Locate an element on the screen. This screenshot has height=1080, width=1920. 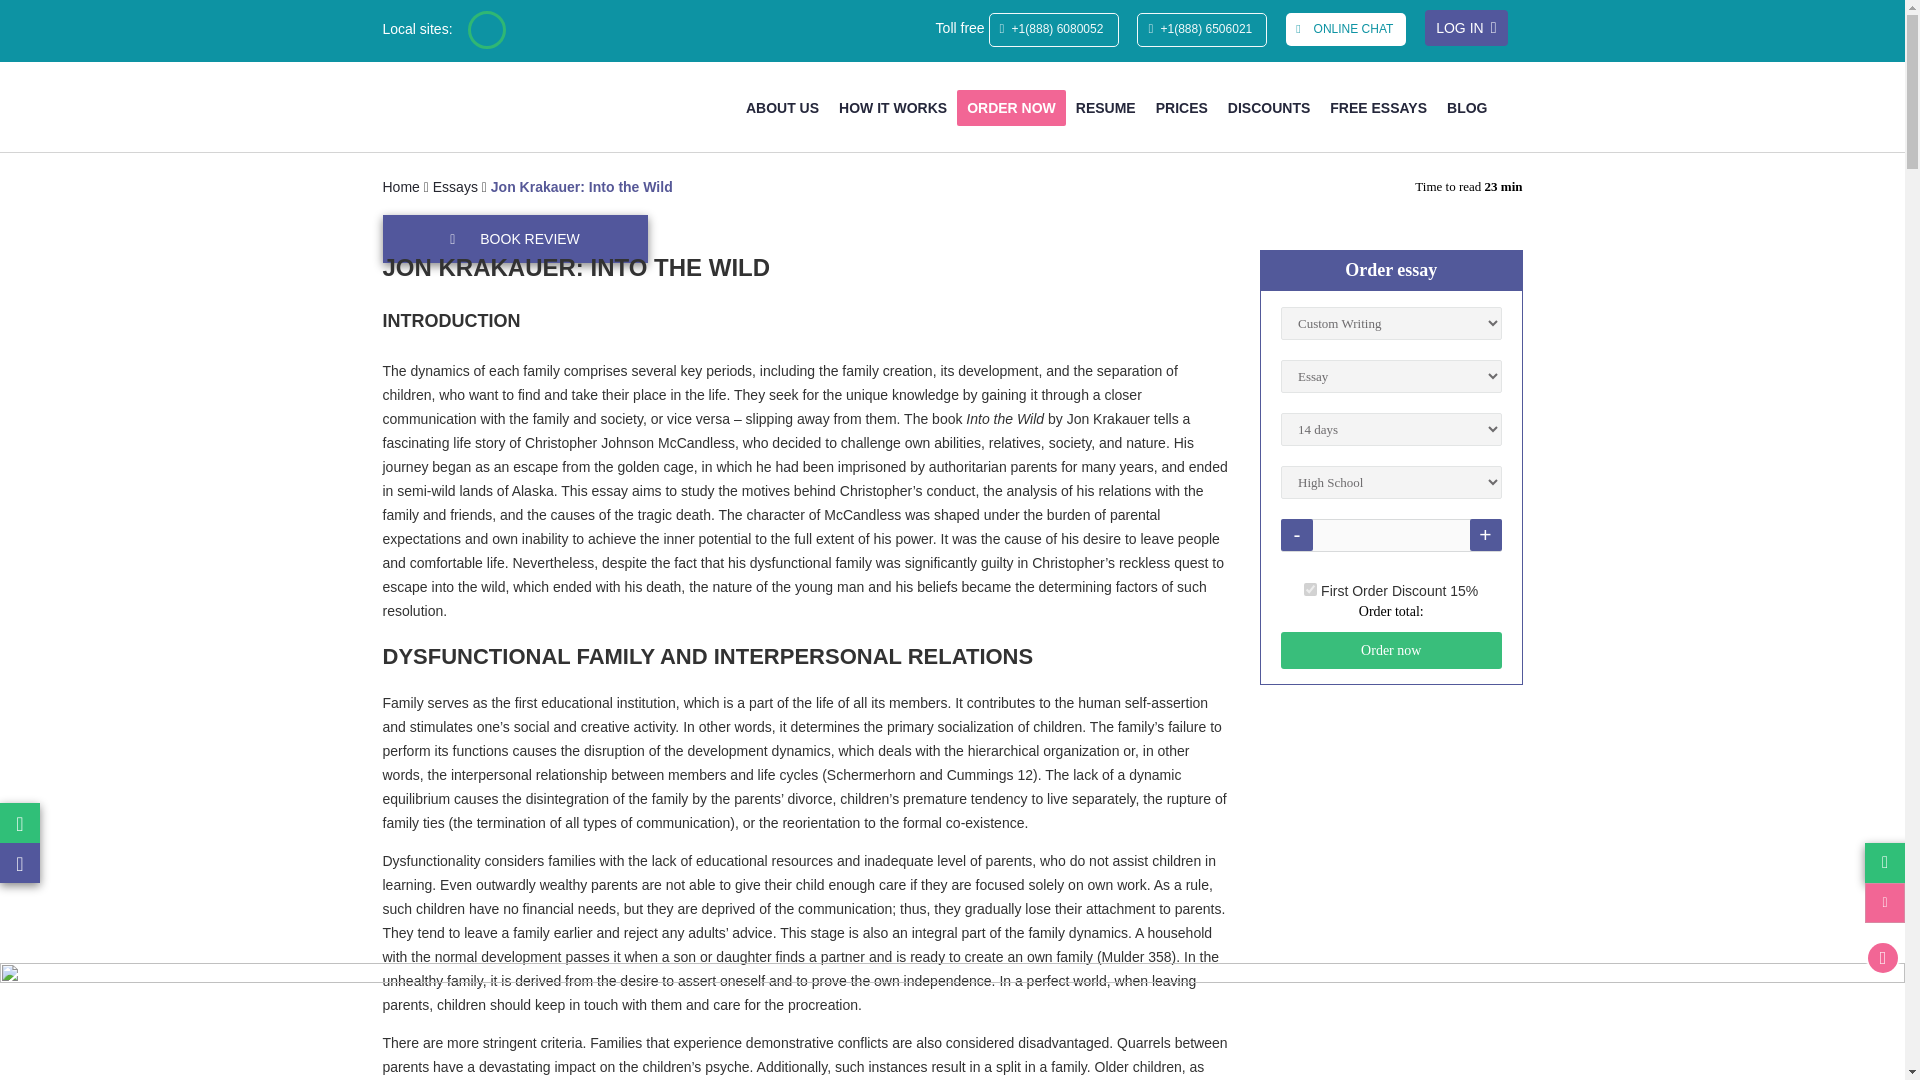
ONLINE CHAT is located at coordinates (1346, 29).